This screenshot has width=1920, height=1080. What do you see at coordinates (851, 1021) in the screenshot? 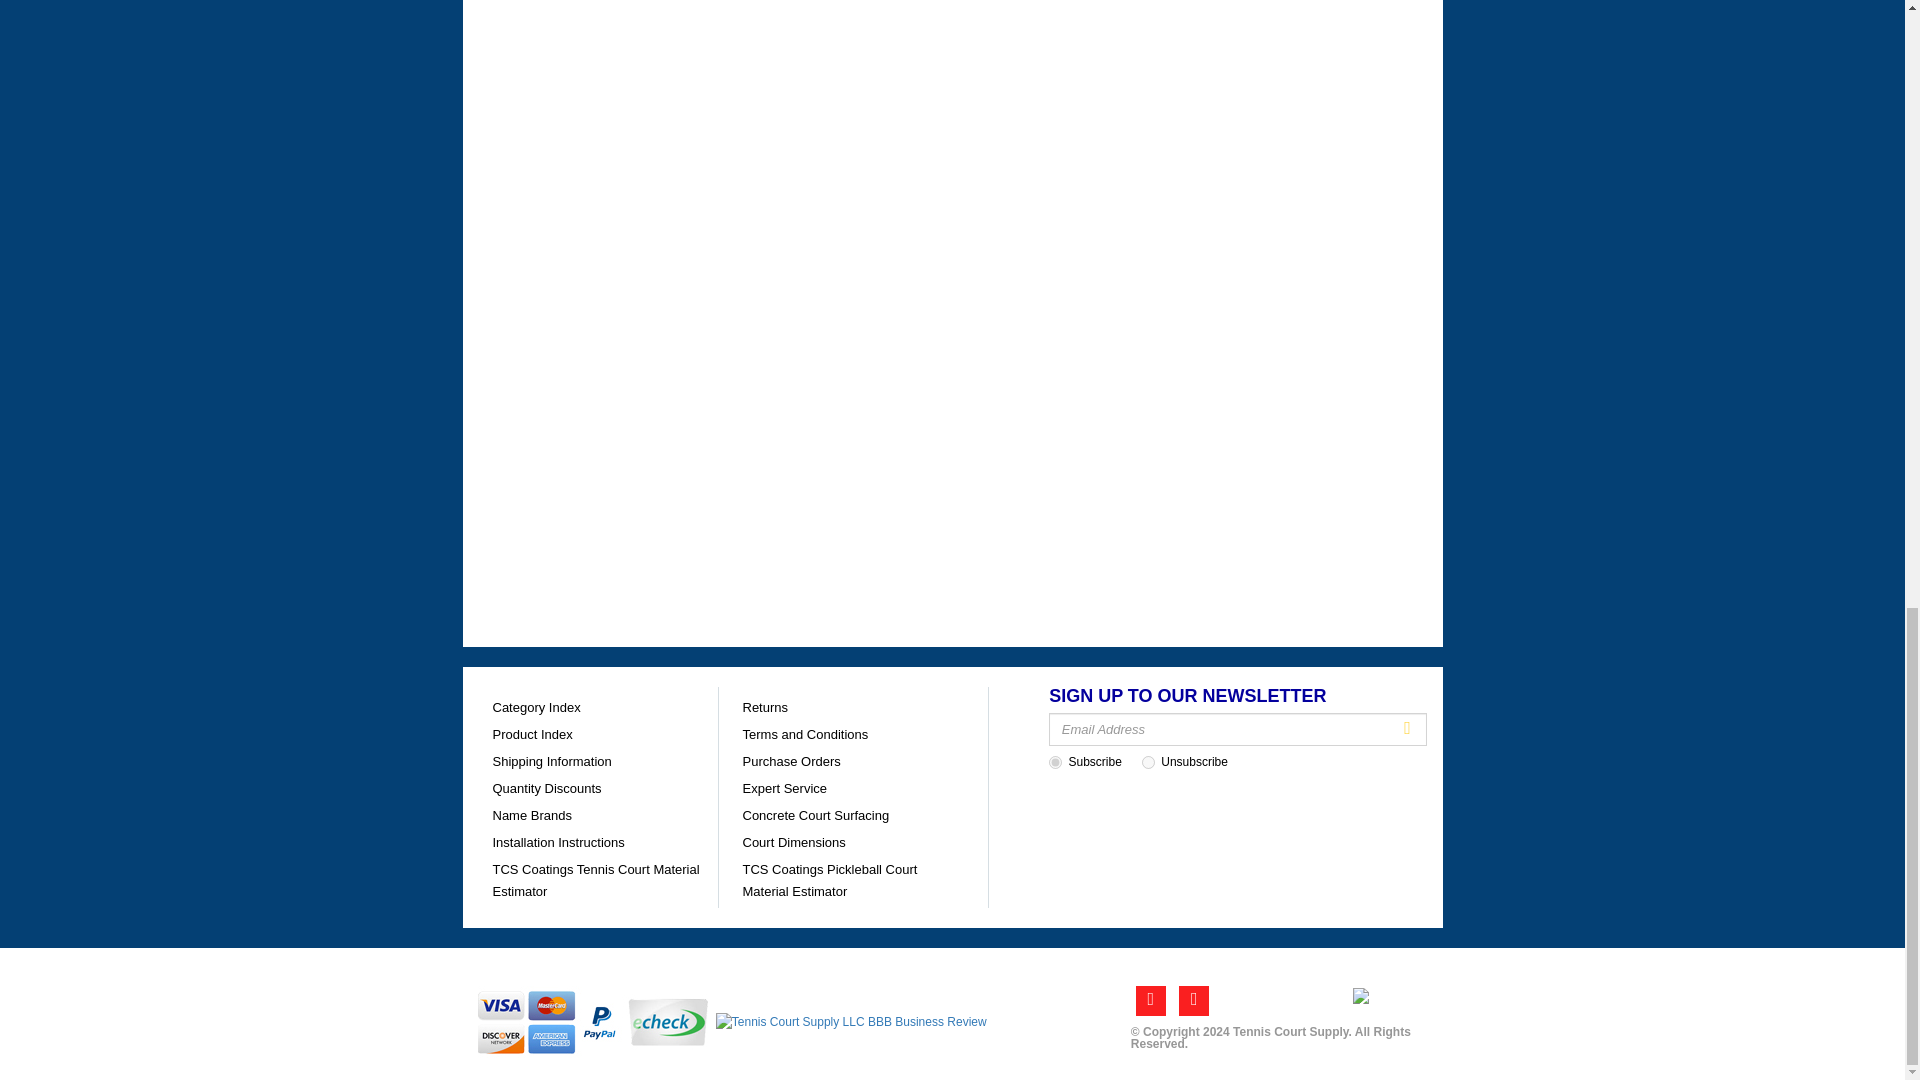
I see `Tennis Court Supply LLC BBB Business Review` at bounding box center [851, 1021].